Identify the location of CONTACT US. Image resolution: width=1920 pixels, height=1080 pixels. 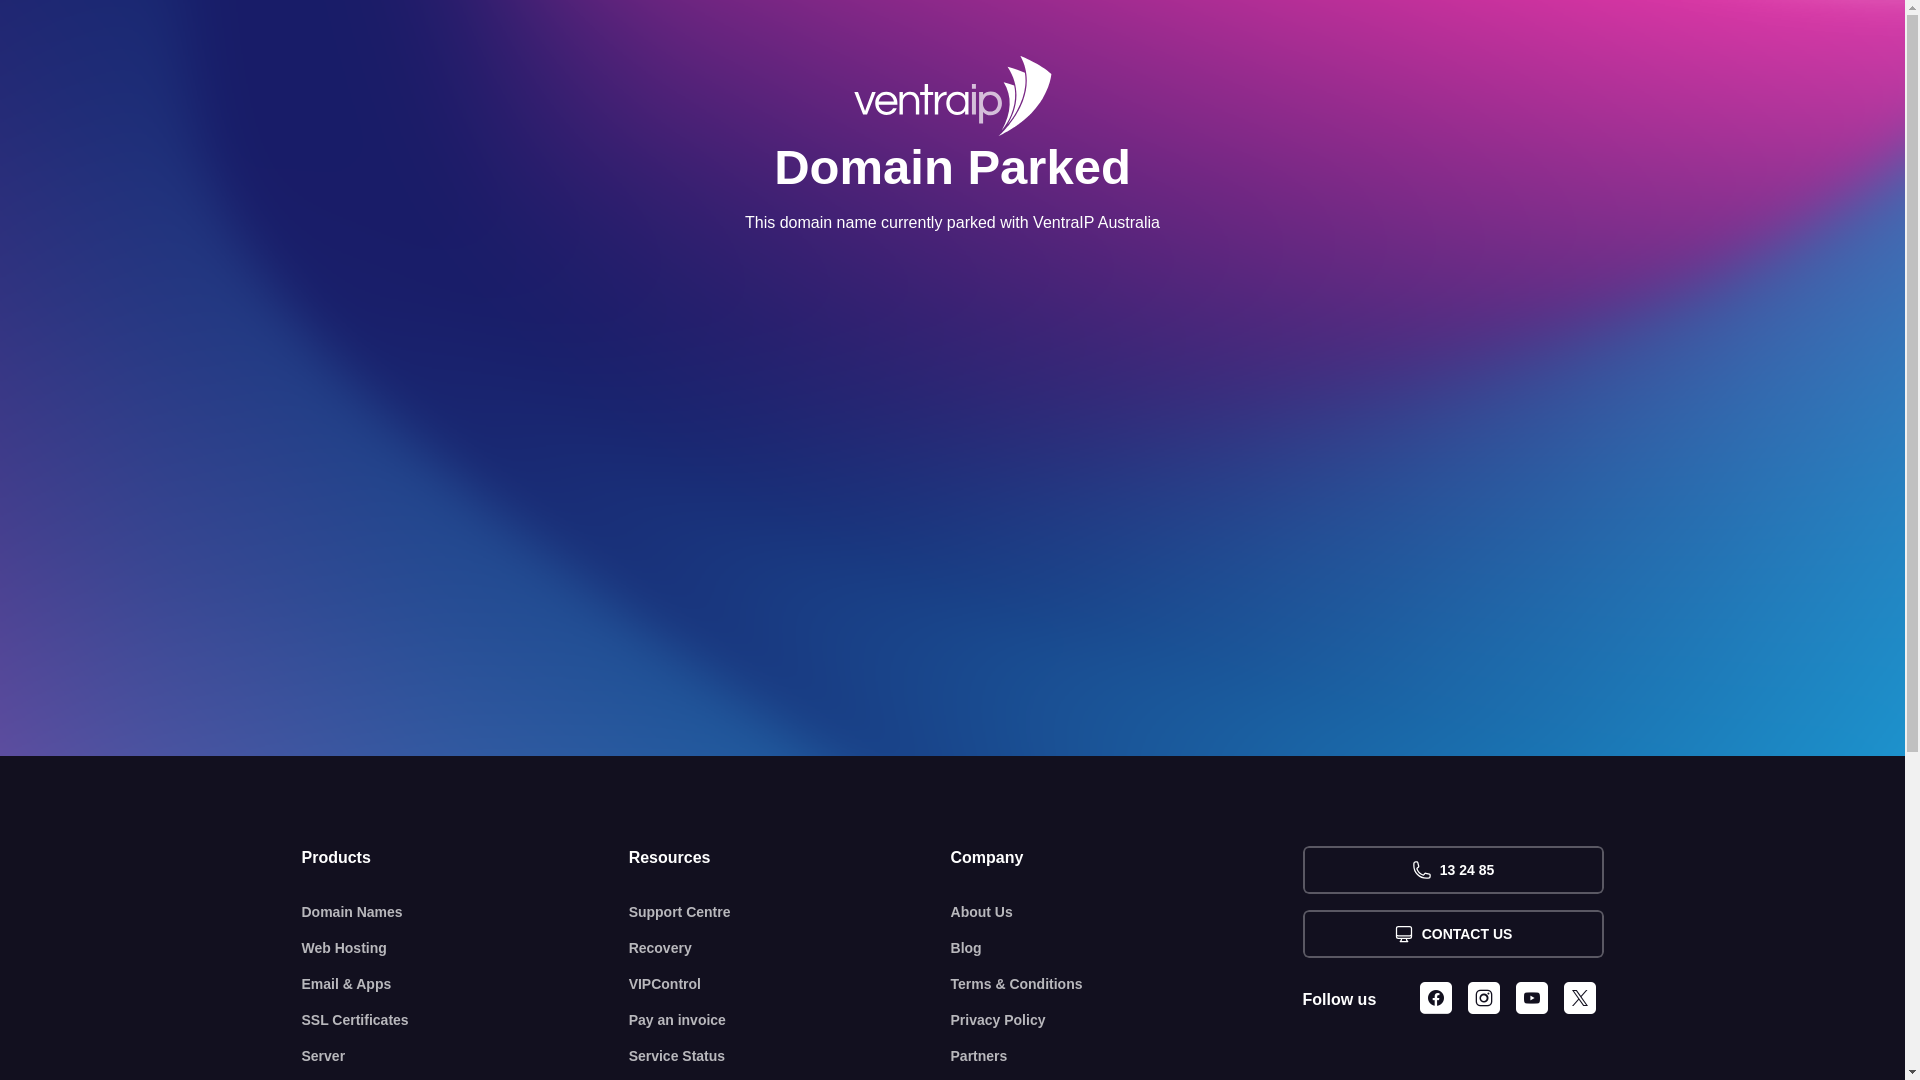
(1452, 934).